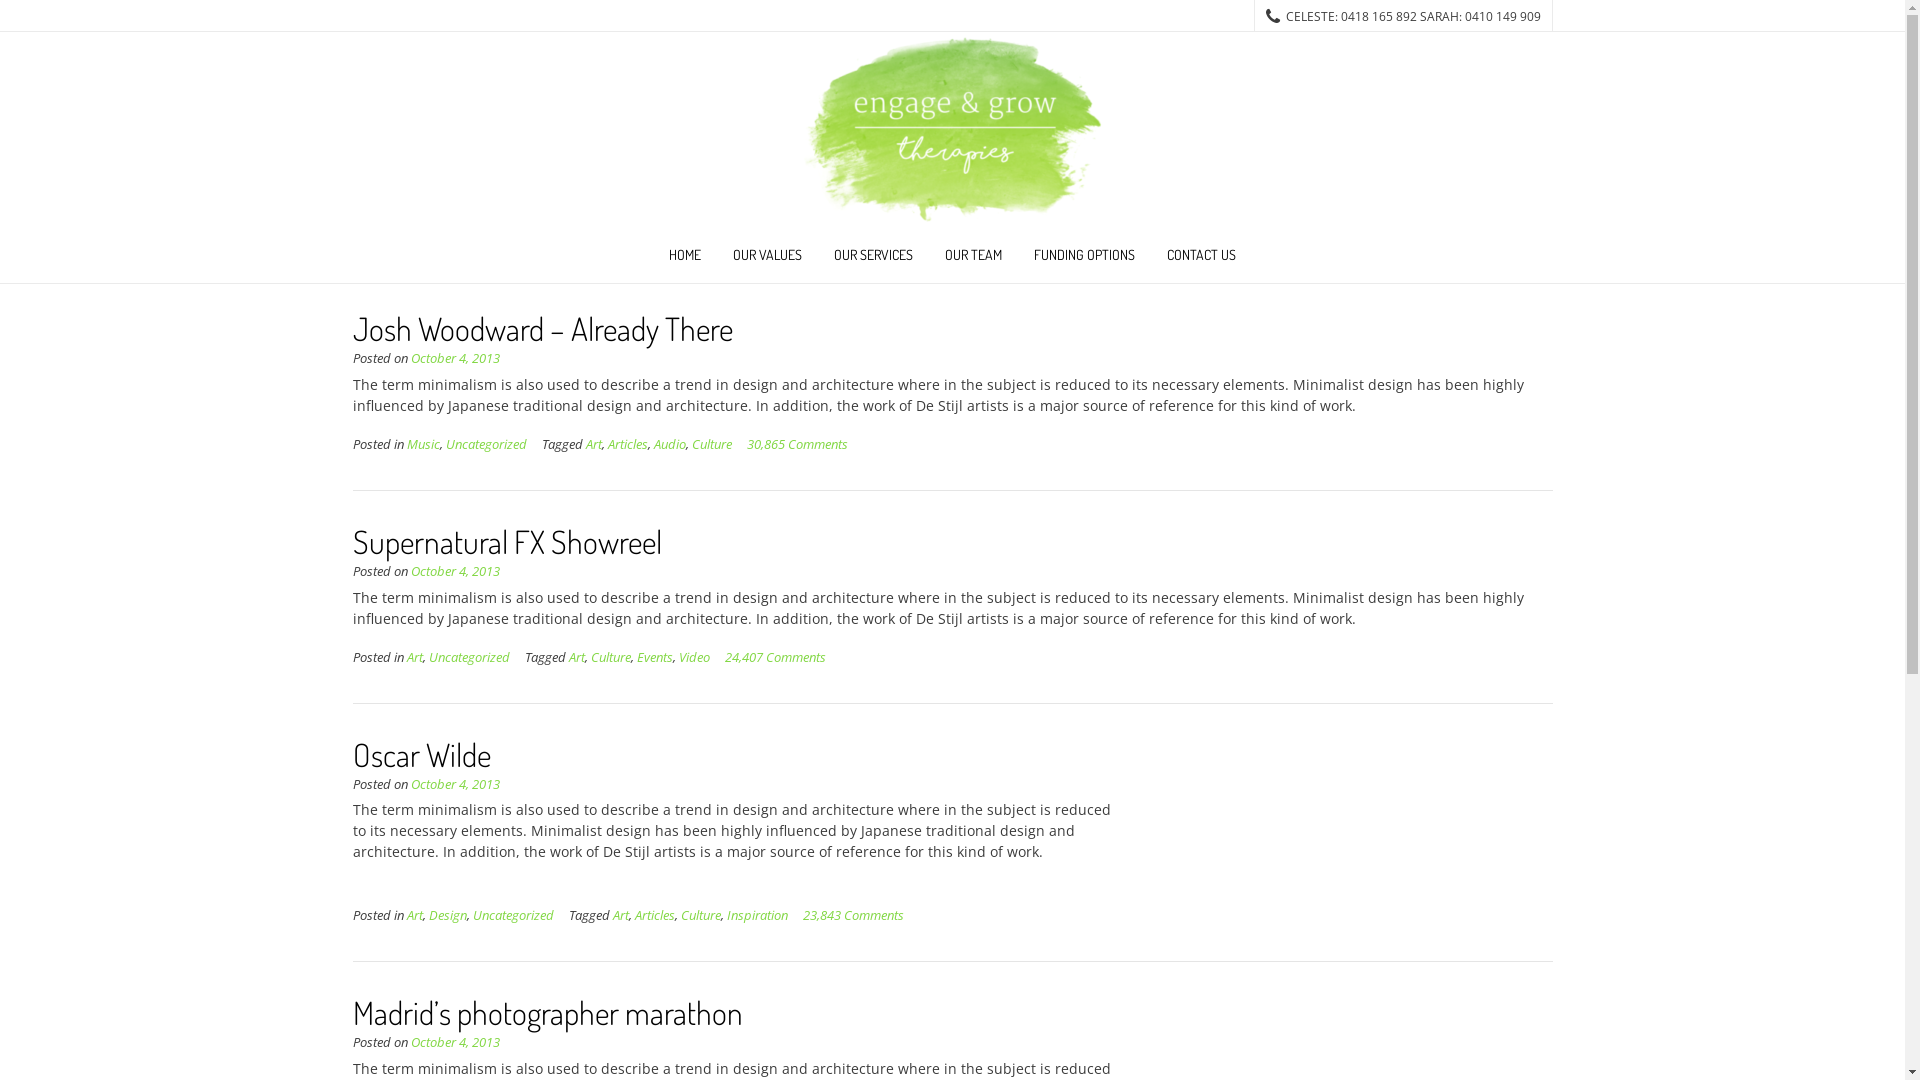  I want to click on OUR TEAM, so click(973, 258).